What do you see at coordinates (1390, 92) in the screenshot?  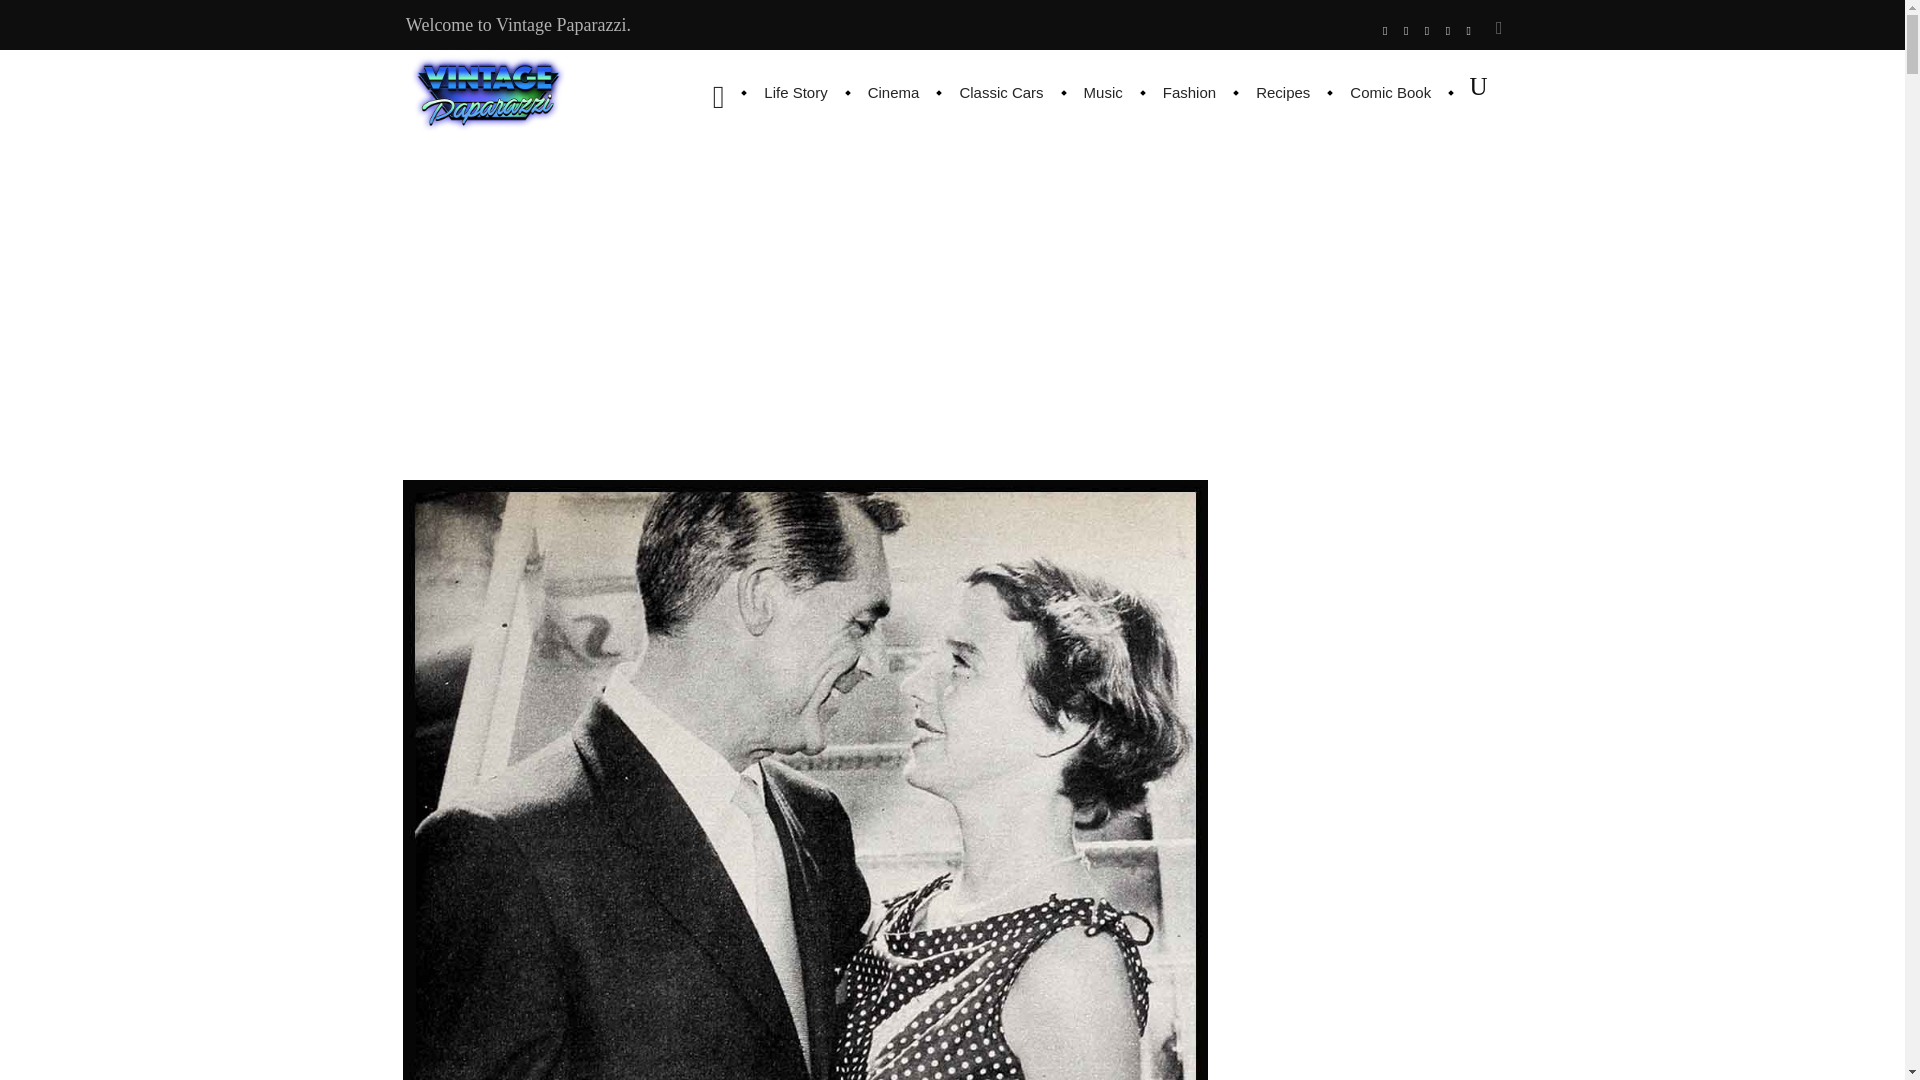 I see `Comic Book` at bounding box center [1390, 92].